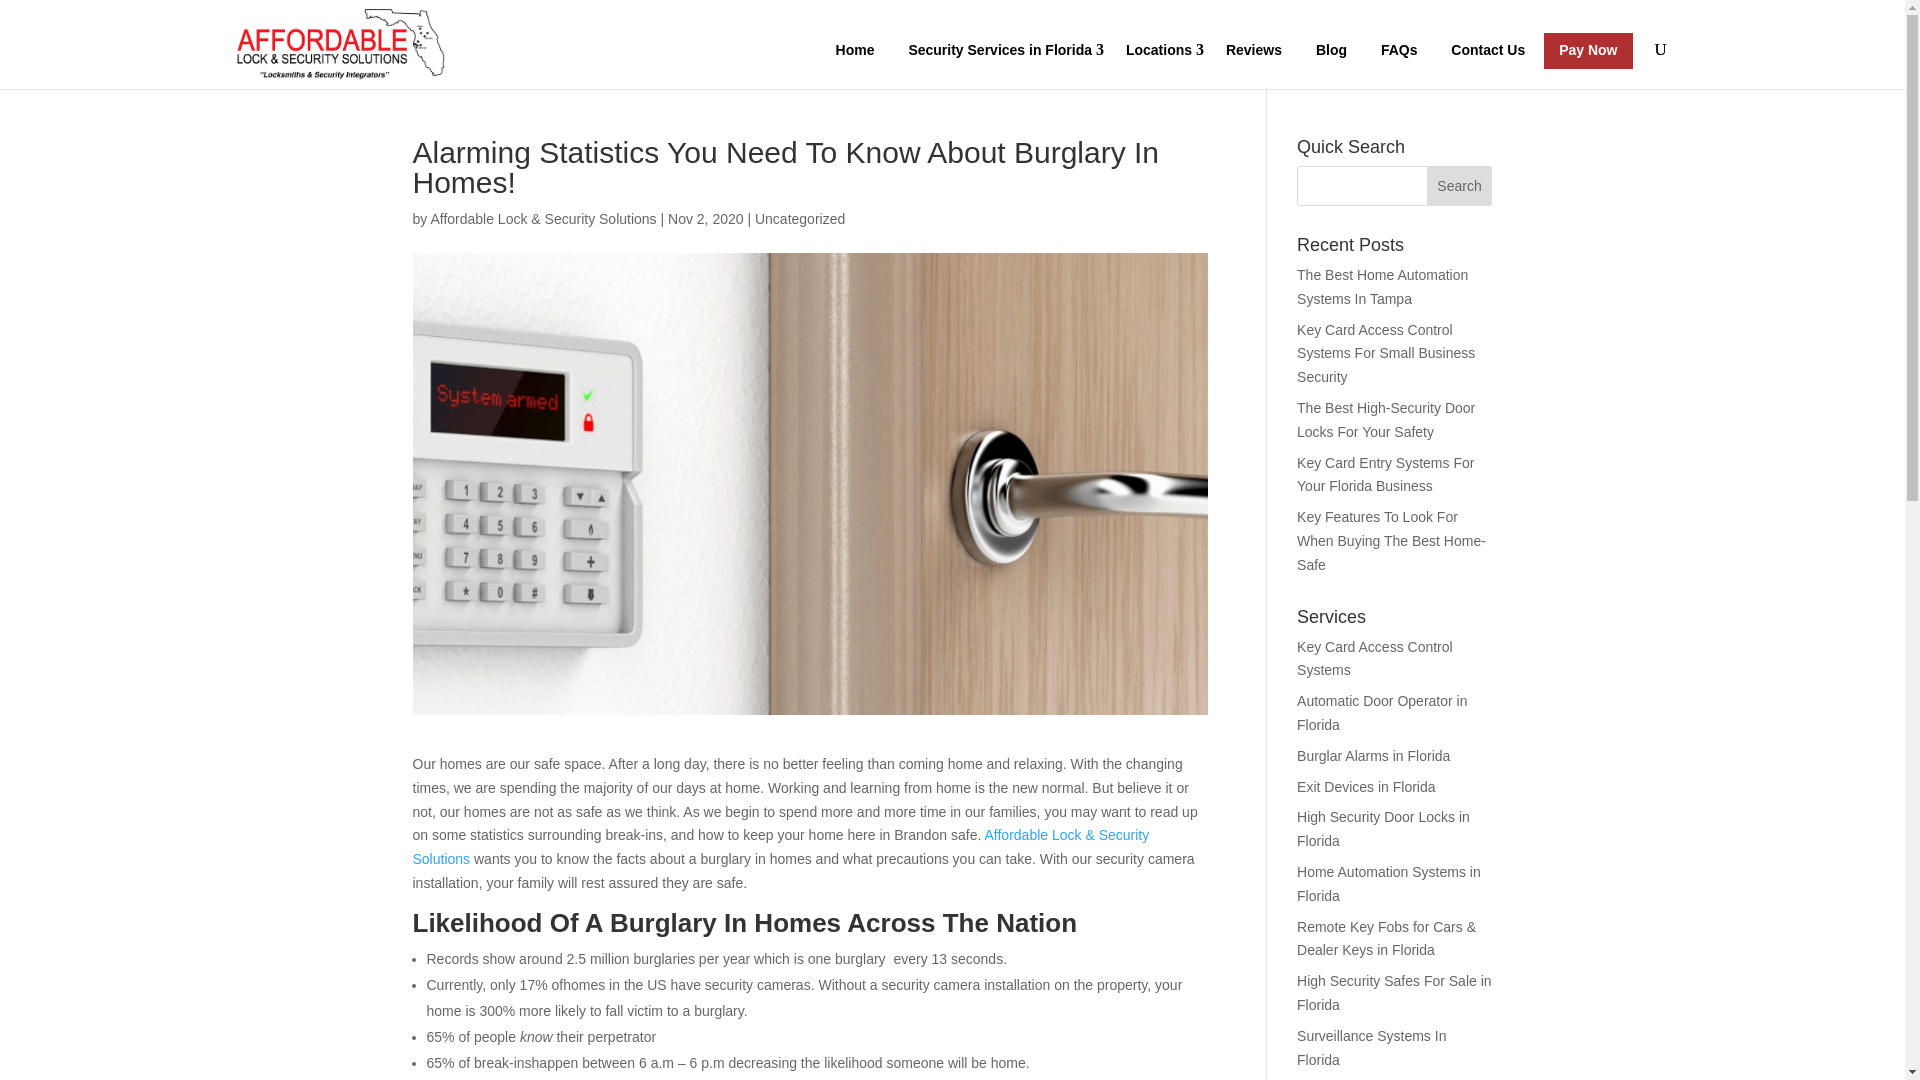 The image size is (1920, 1080). I want to click on Blog, so click(1331, 51).